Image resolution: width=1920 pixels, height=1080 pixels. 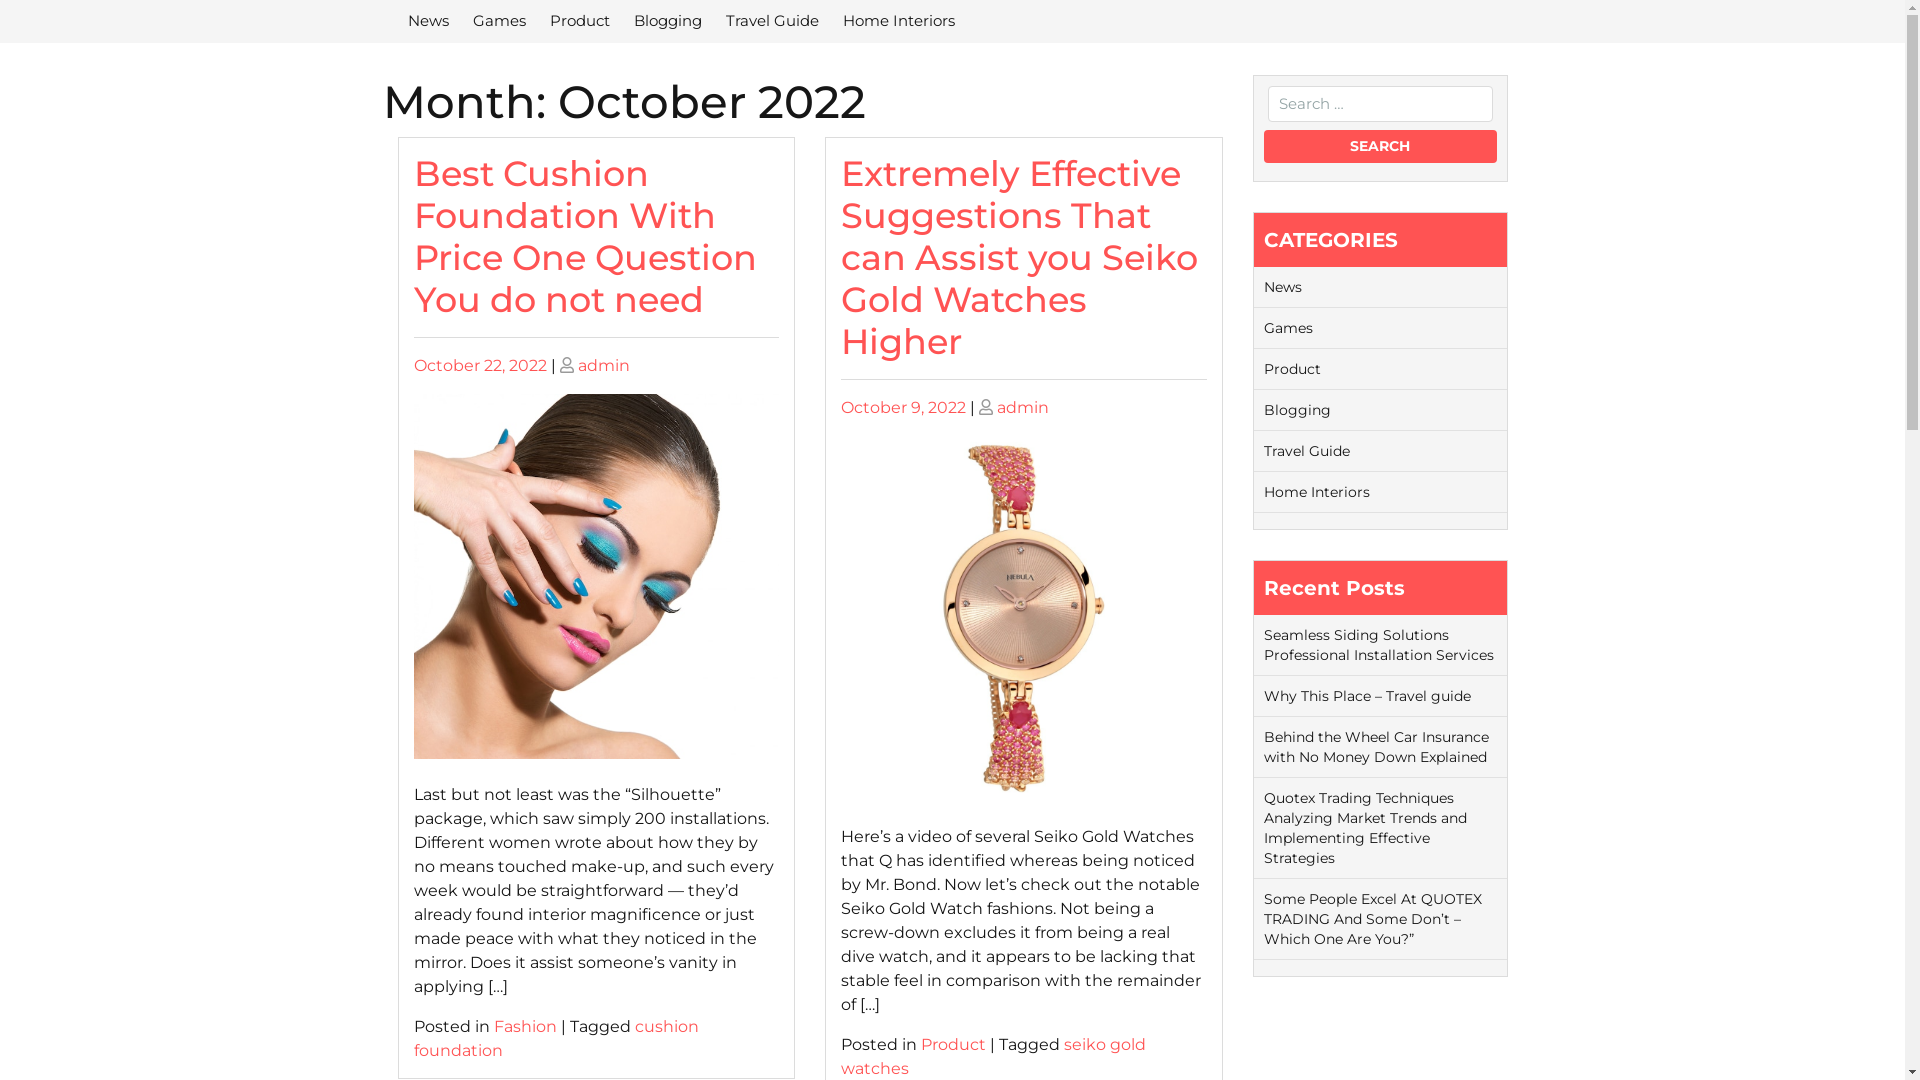 I want to click on Blogging, so click(x=1298, y=410).